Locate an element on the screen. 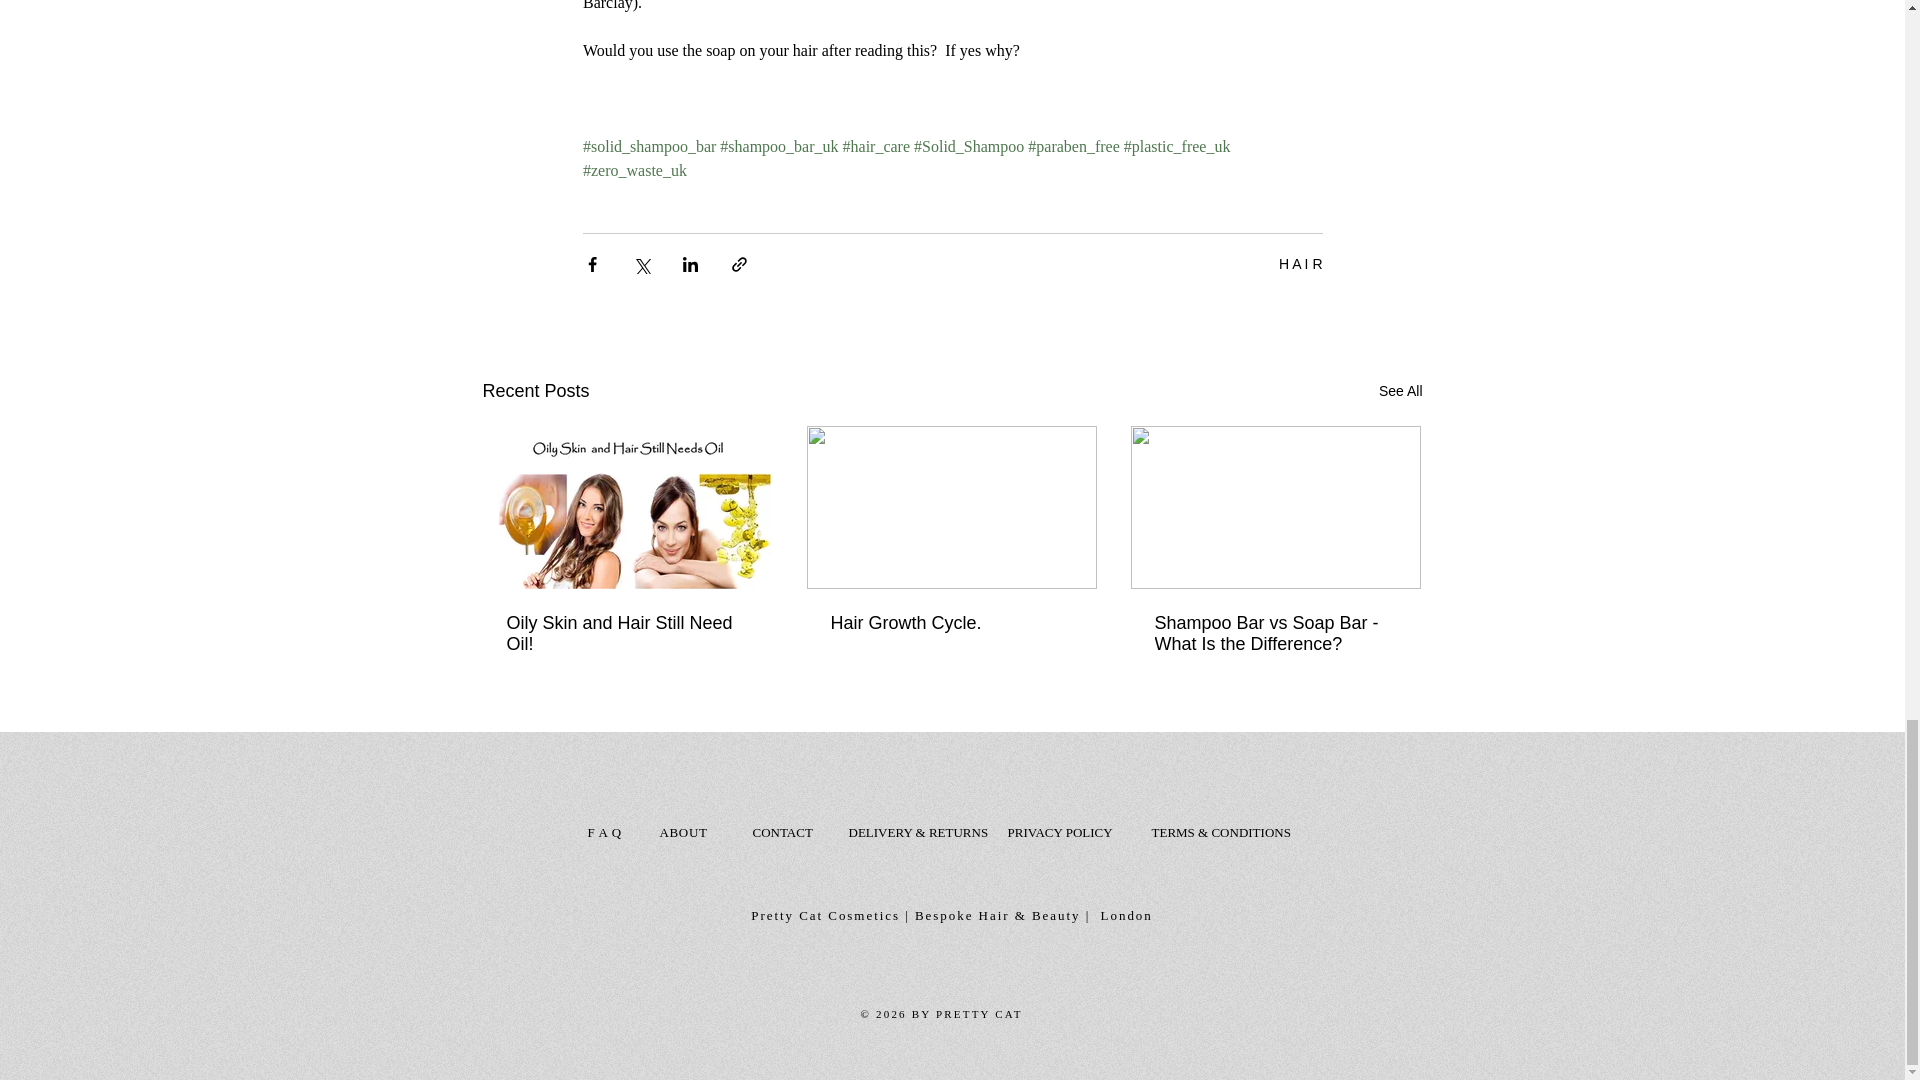 The width and height of the screenshot is (1920, 1080). F A Q is located at coordinates (604, 832).